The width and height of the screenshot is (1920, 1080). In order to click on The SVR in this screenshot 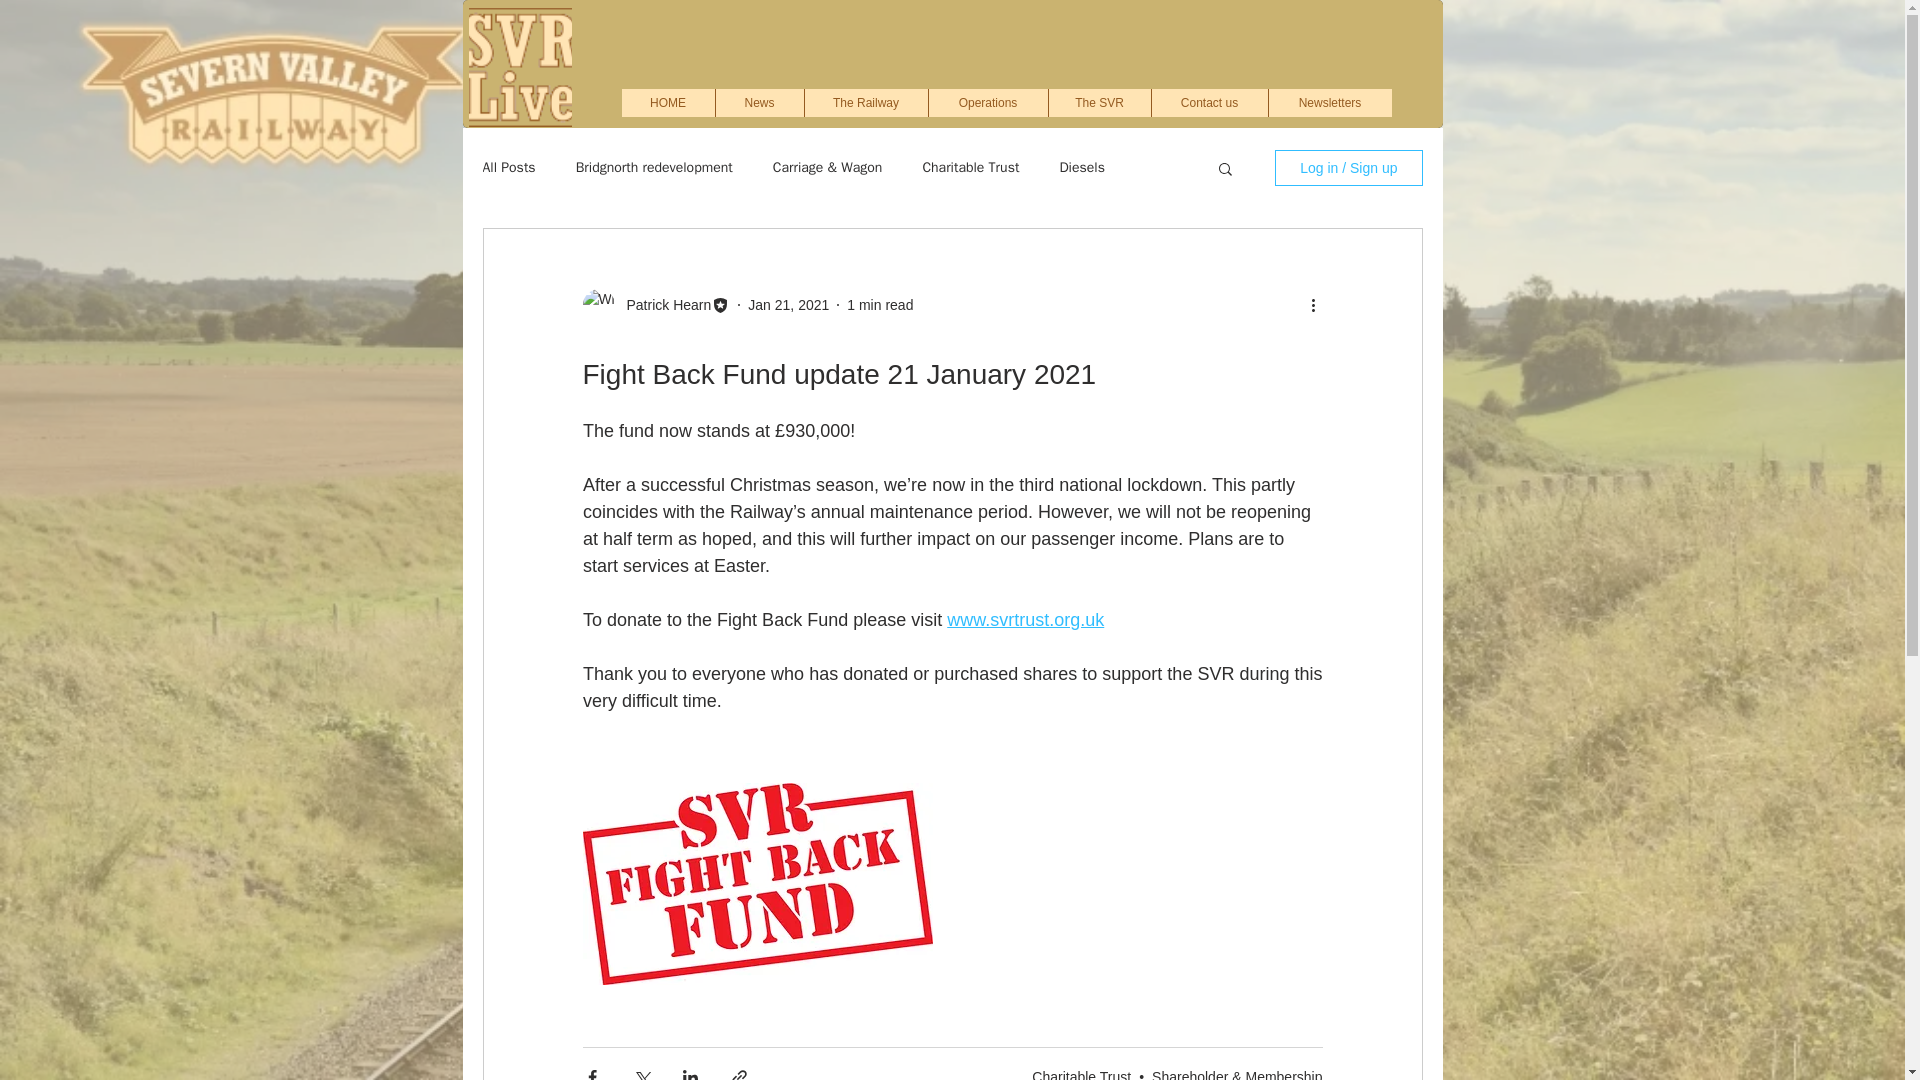, I will do `click(1099, 102)`.